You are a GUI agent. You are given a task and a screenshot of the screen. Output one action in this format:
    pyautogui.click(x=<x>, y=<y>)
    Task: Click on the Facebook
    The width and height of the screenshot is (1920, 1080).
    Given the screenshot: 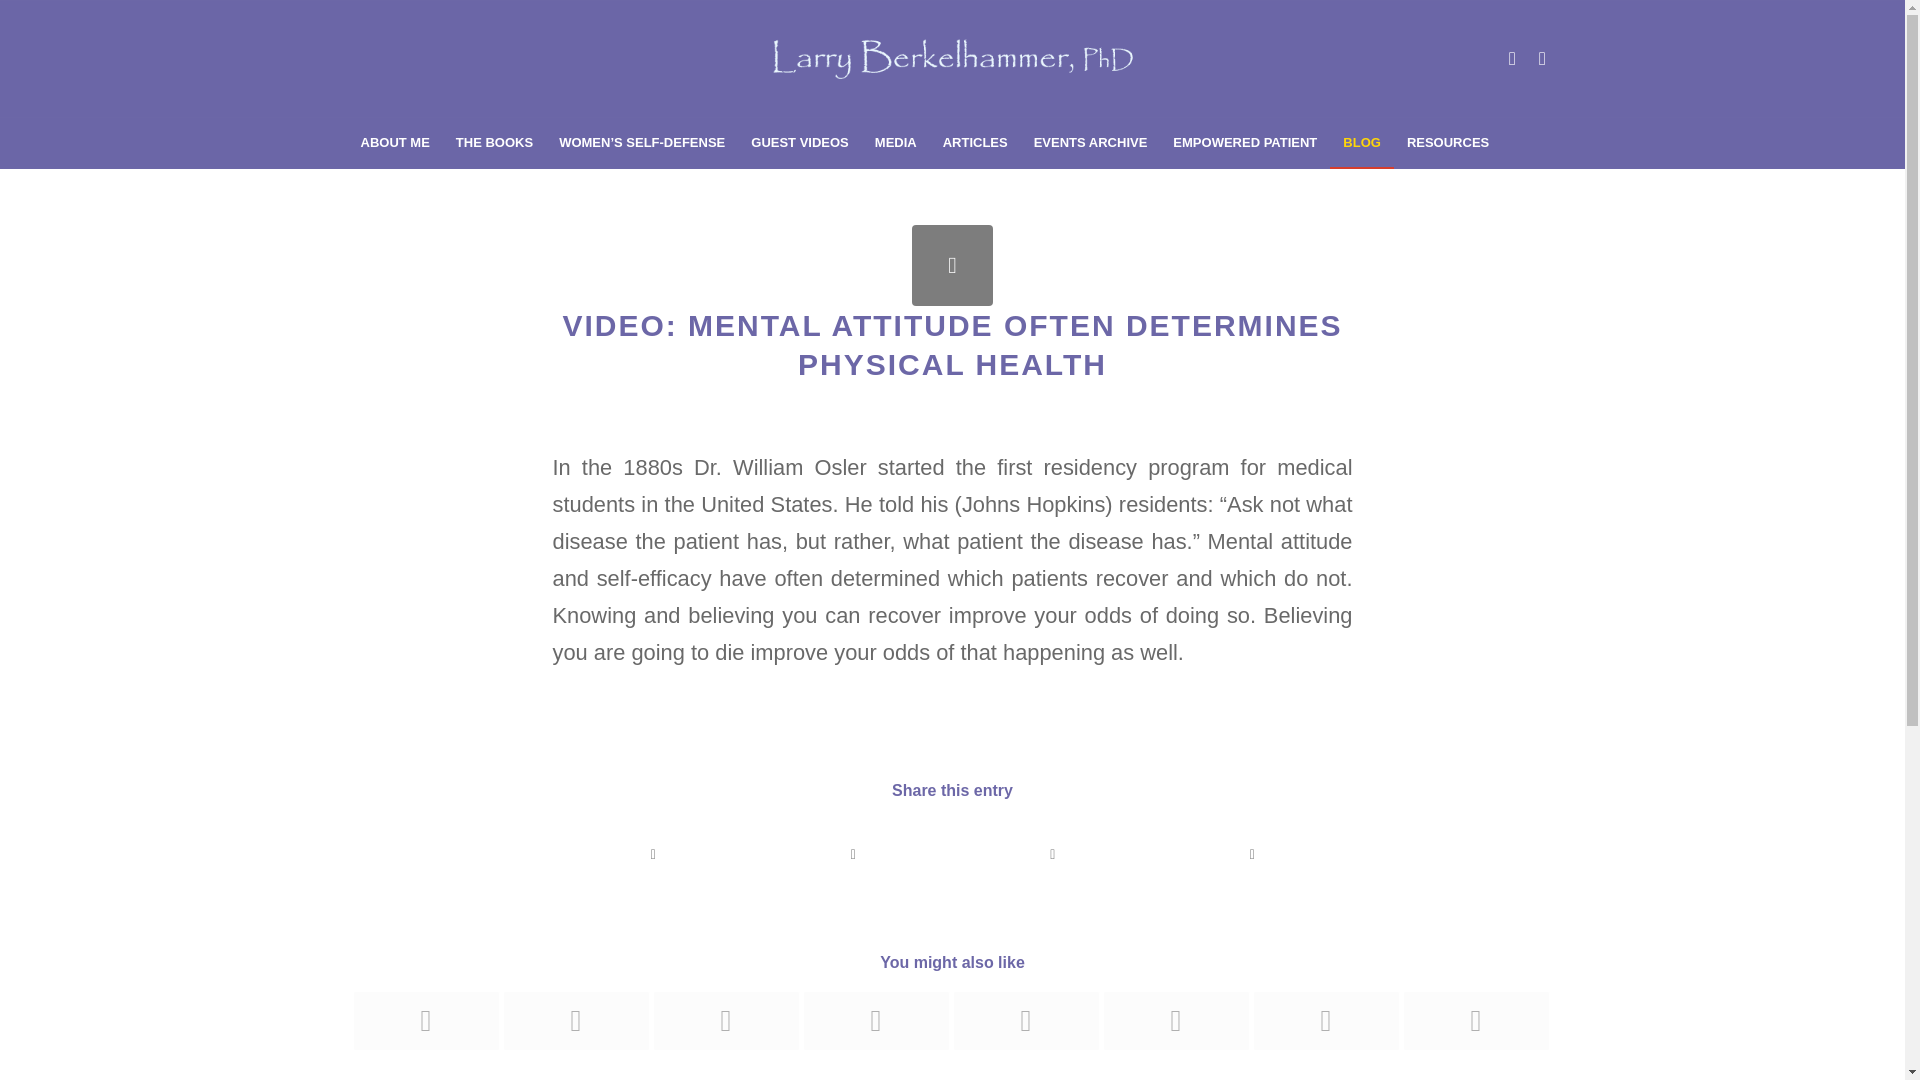 What is the action you would take?
    pyautogui.click(x=1542, y=59)
    